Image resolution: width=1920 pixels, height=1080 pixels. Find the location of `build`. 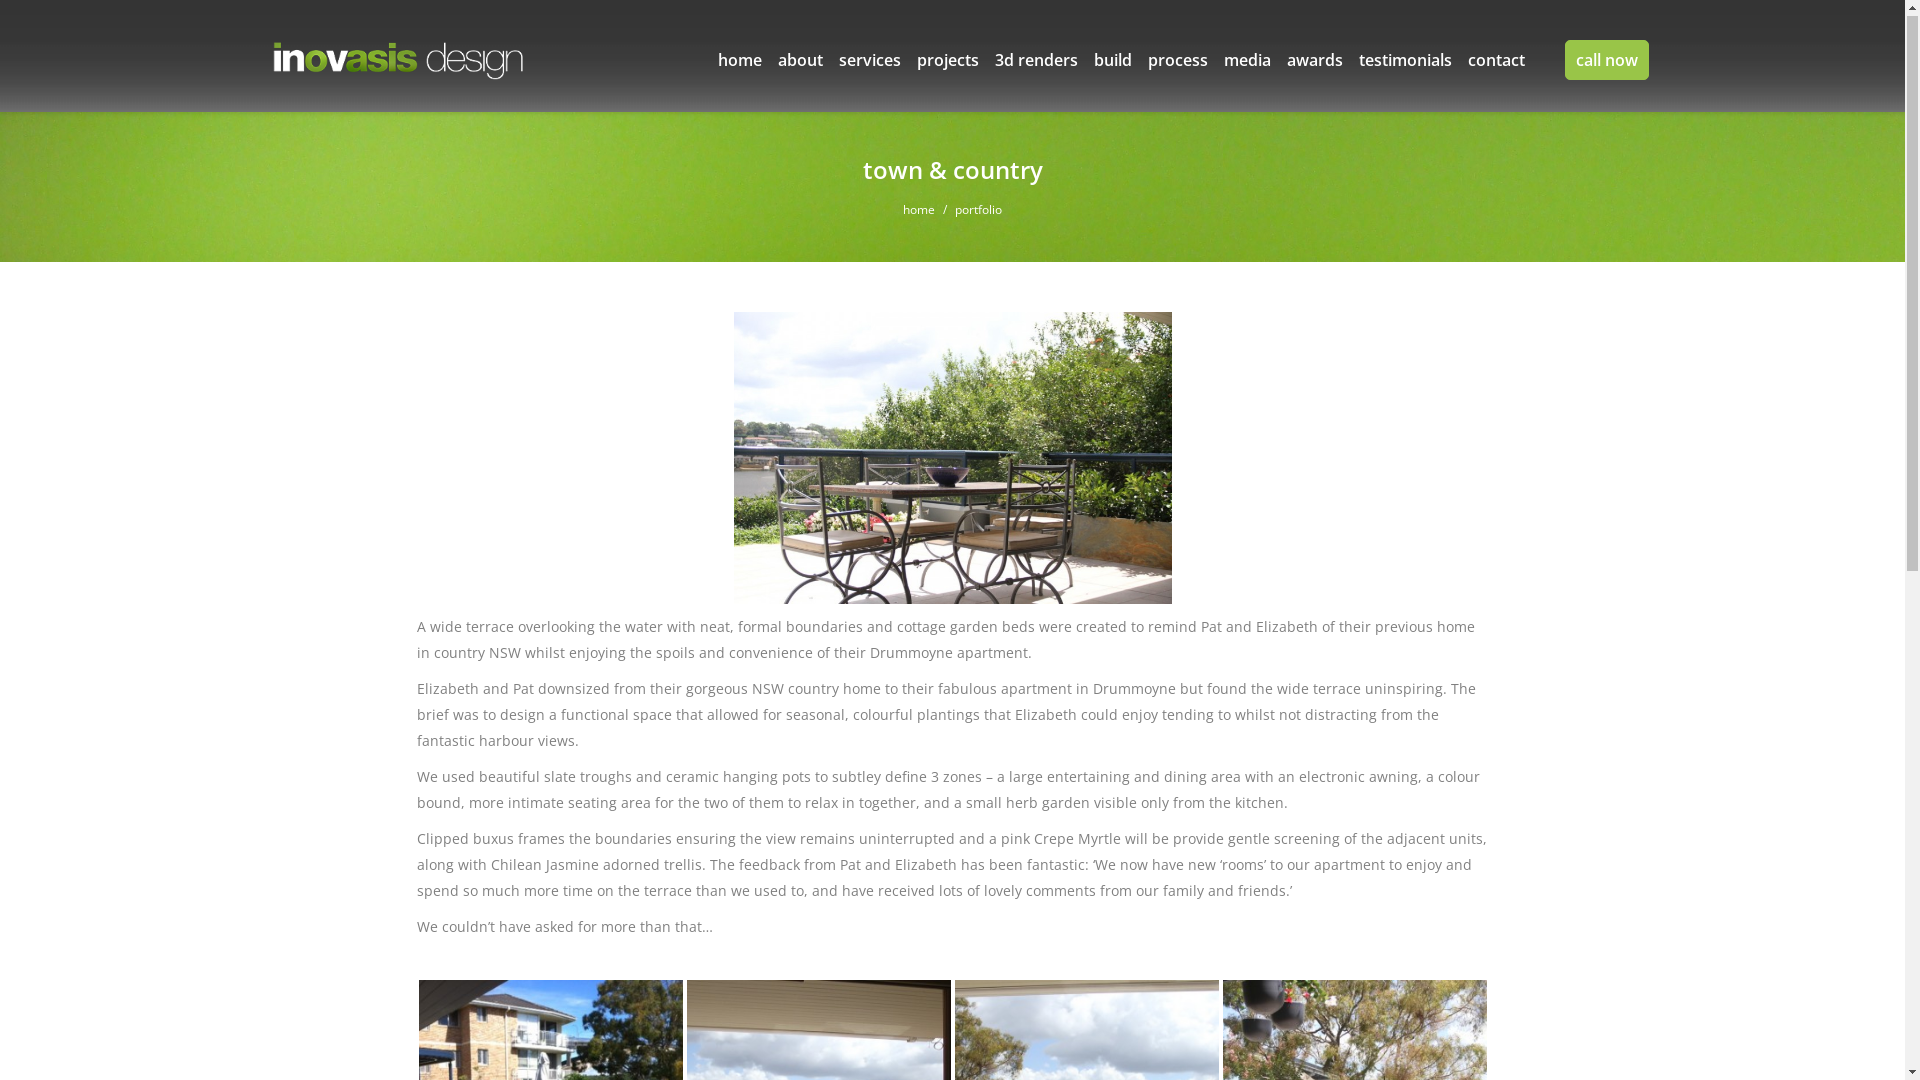

build is located at coordinates (1113, 62).